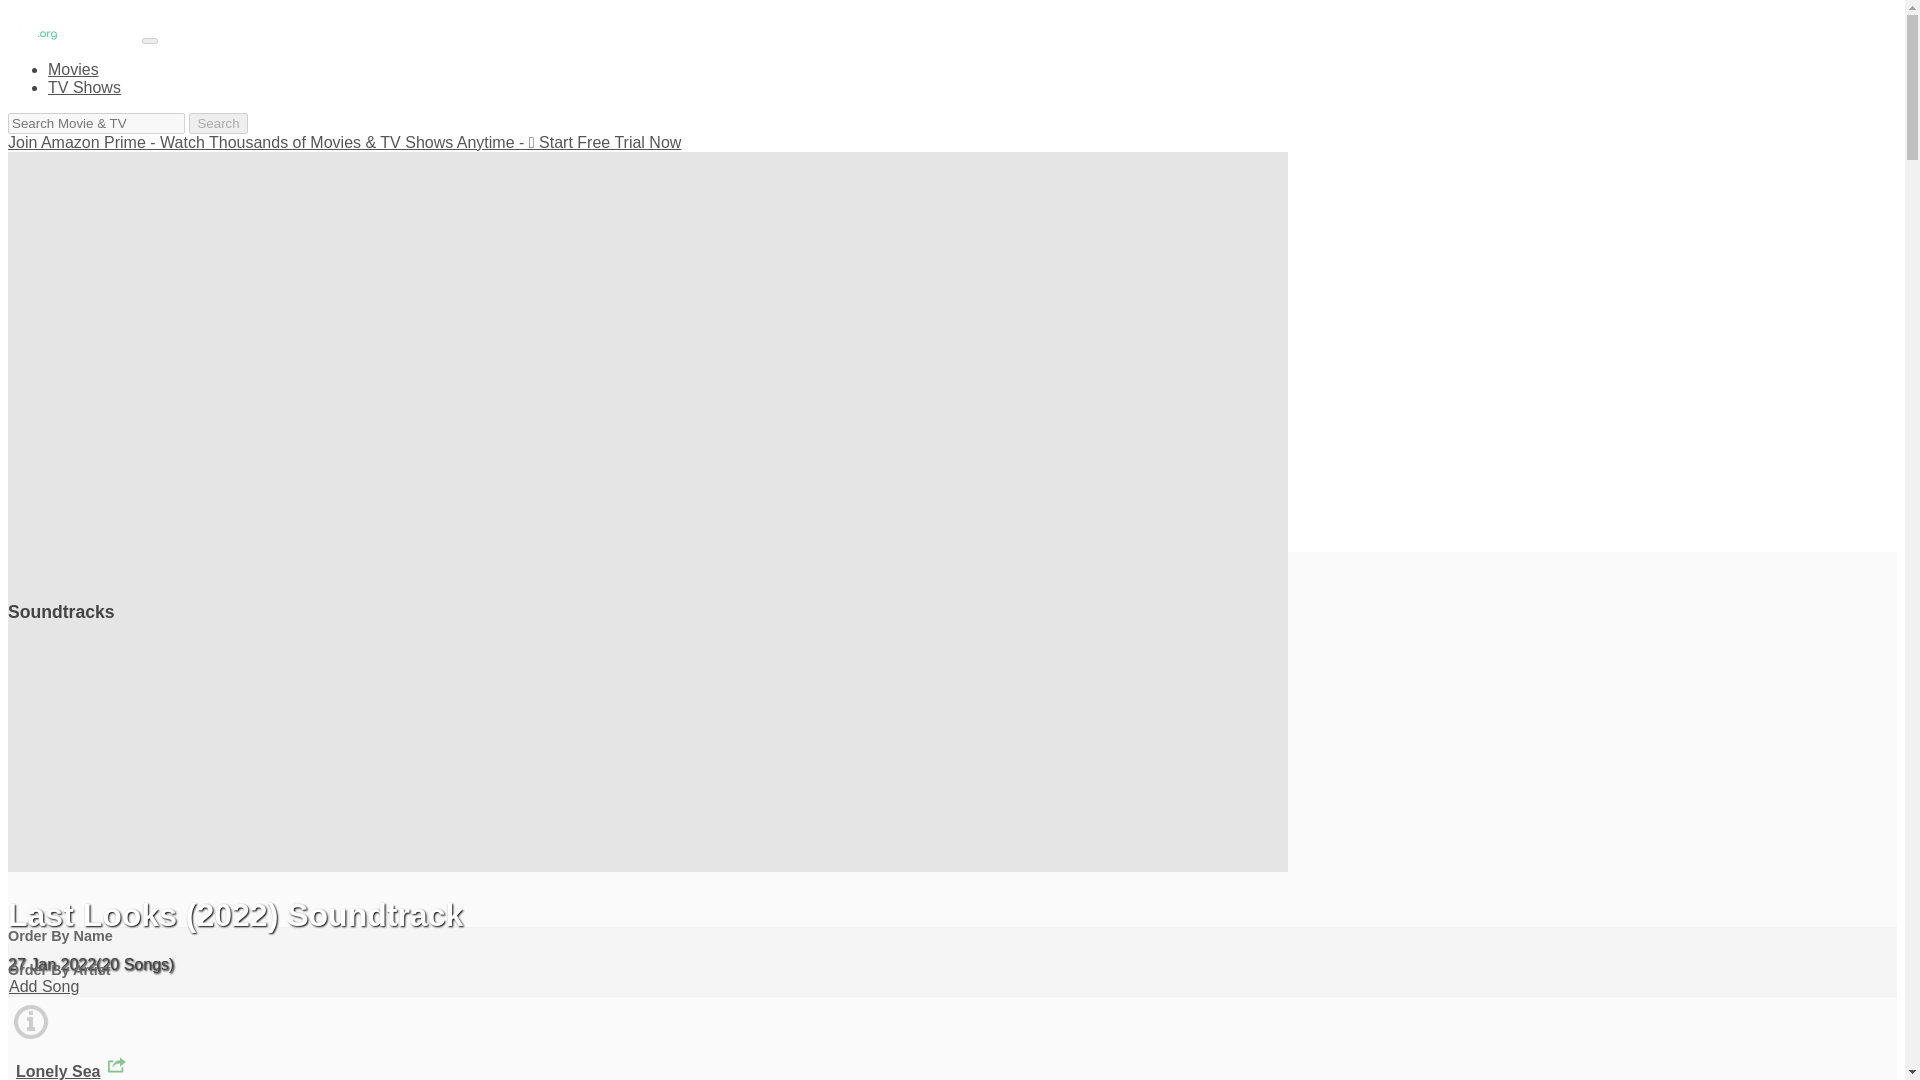 The image size is (1920, 1080). Describe the element at coordinates (218, 123) in the screenshot. I see `Search` at that location.